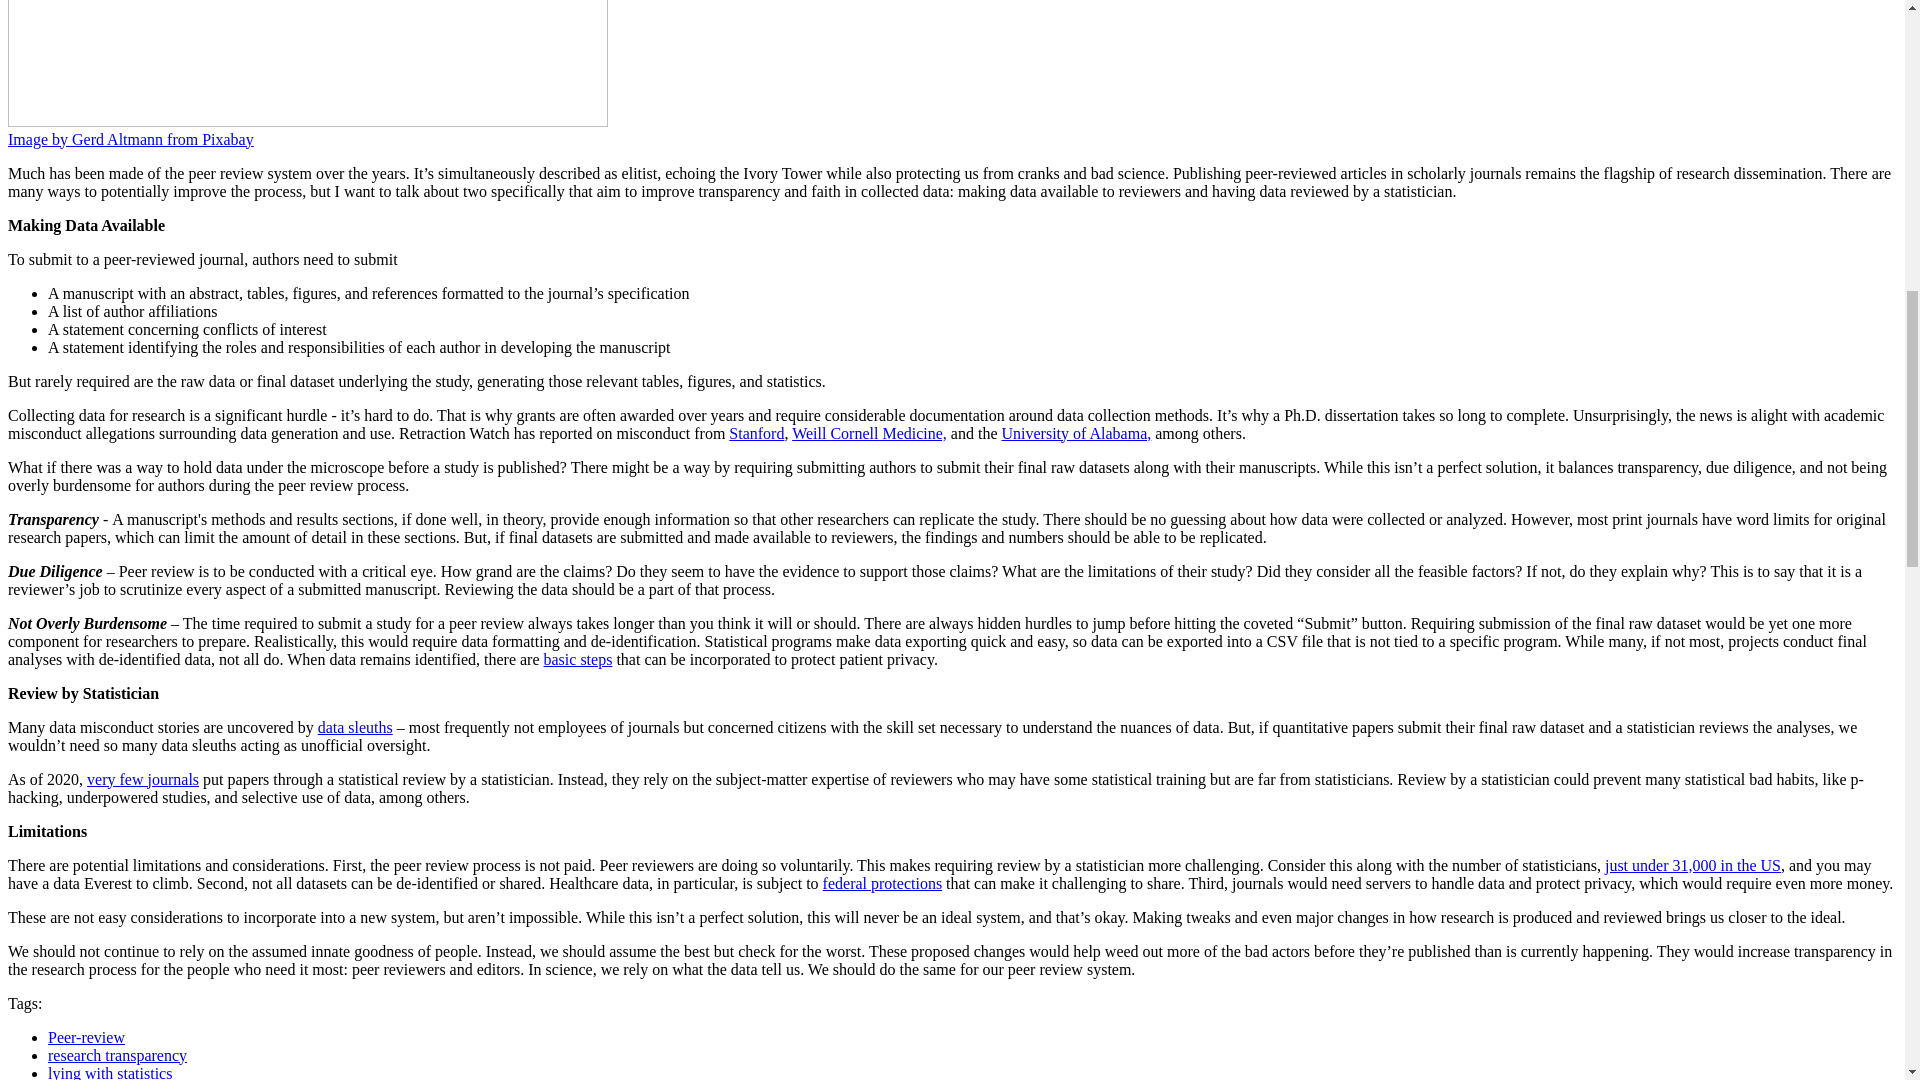 The width and height of the screenshot is (1920, 1080). What do you see at coordinates (756, 433) in the screenshot?
I see `Stanford` at bounding box center [756, 433].